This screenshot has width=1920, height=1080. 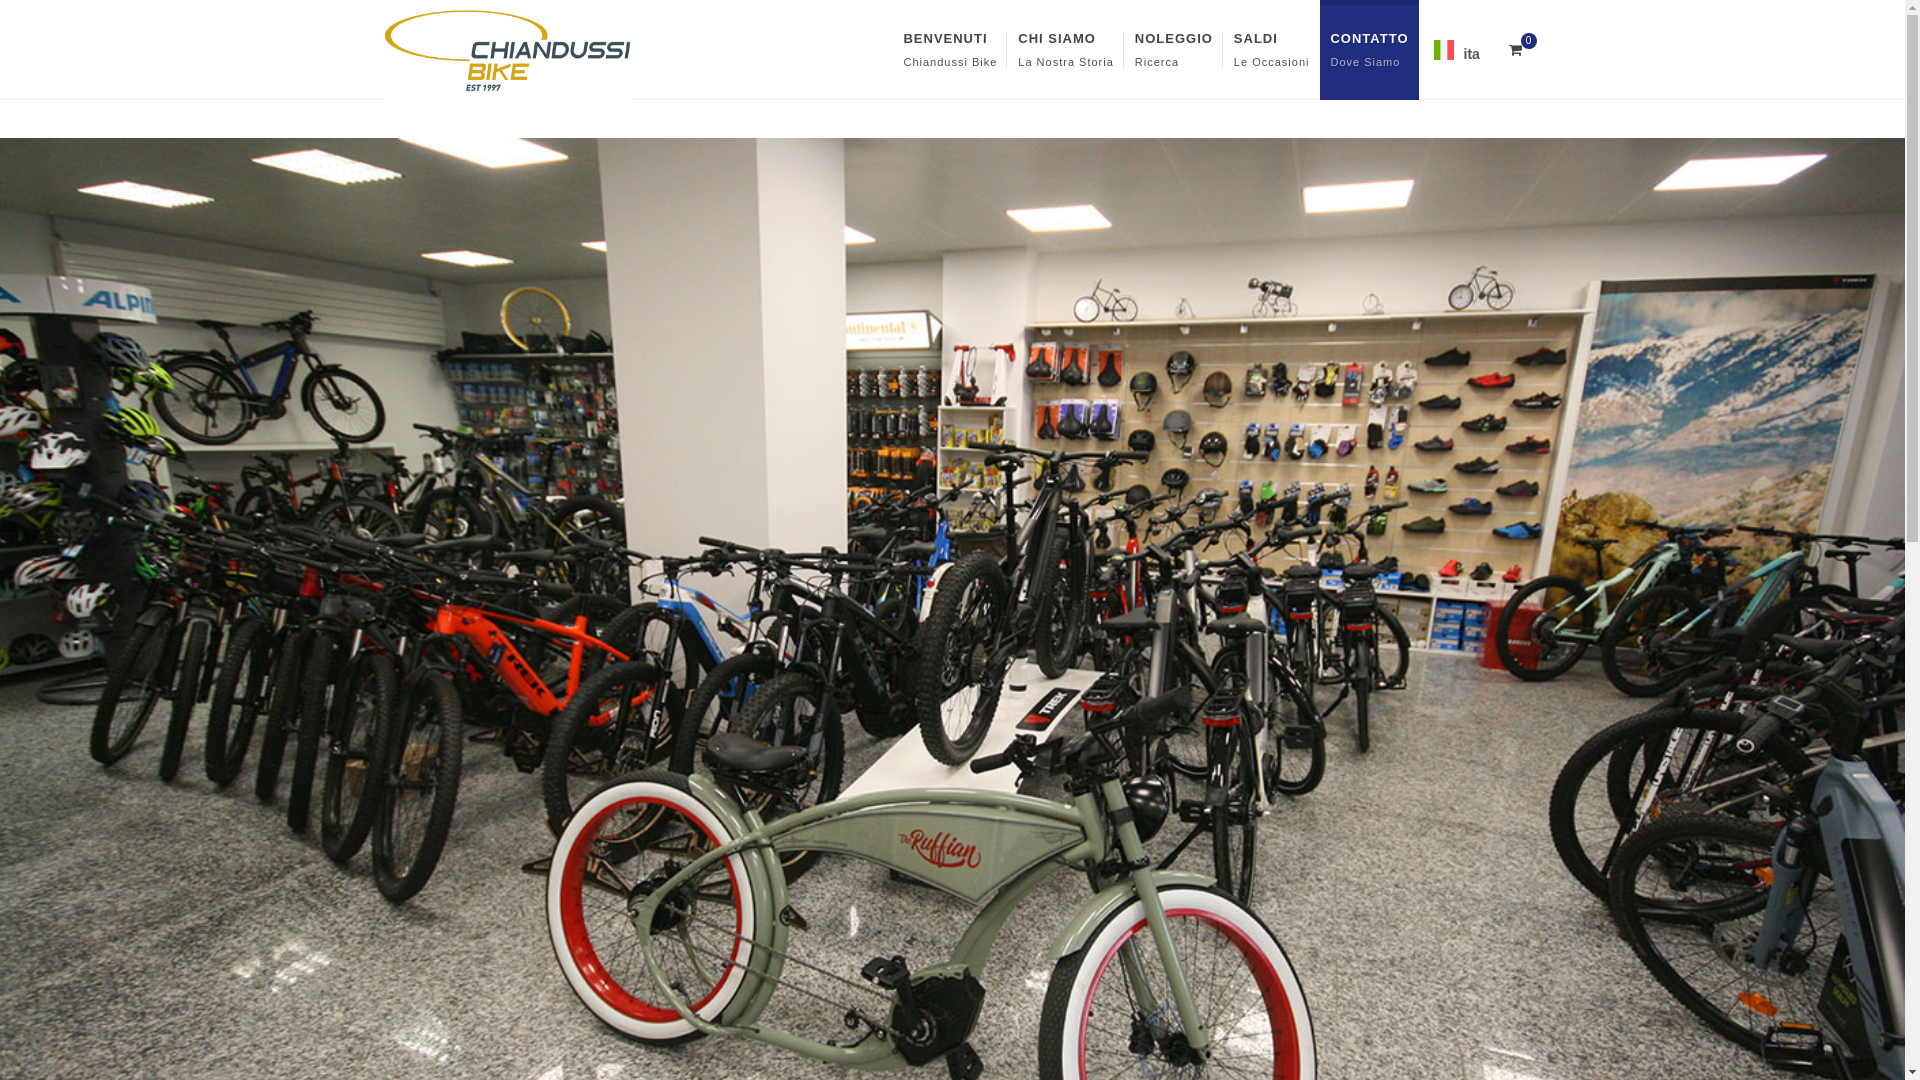 What do you see at coordinates (1174, 50) in the screenshot?
I see `NOLEGGIO
Ricerca` at bounding box center [1174, 50].